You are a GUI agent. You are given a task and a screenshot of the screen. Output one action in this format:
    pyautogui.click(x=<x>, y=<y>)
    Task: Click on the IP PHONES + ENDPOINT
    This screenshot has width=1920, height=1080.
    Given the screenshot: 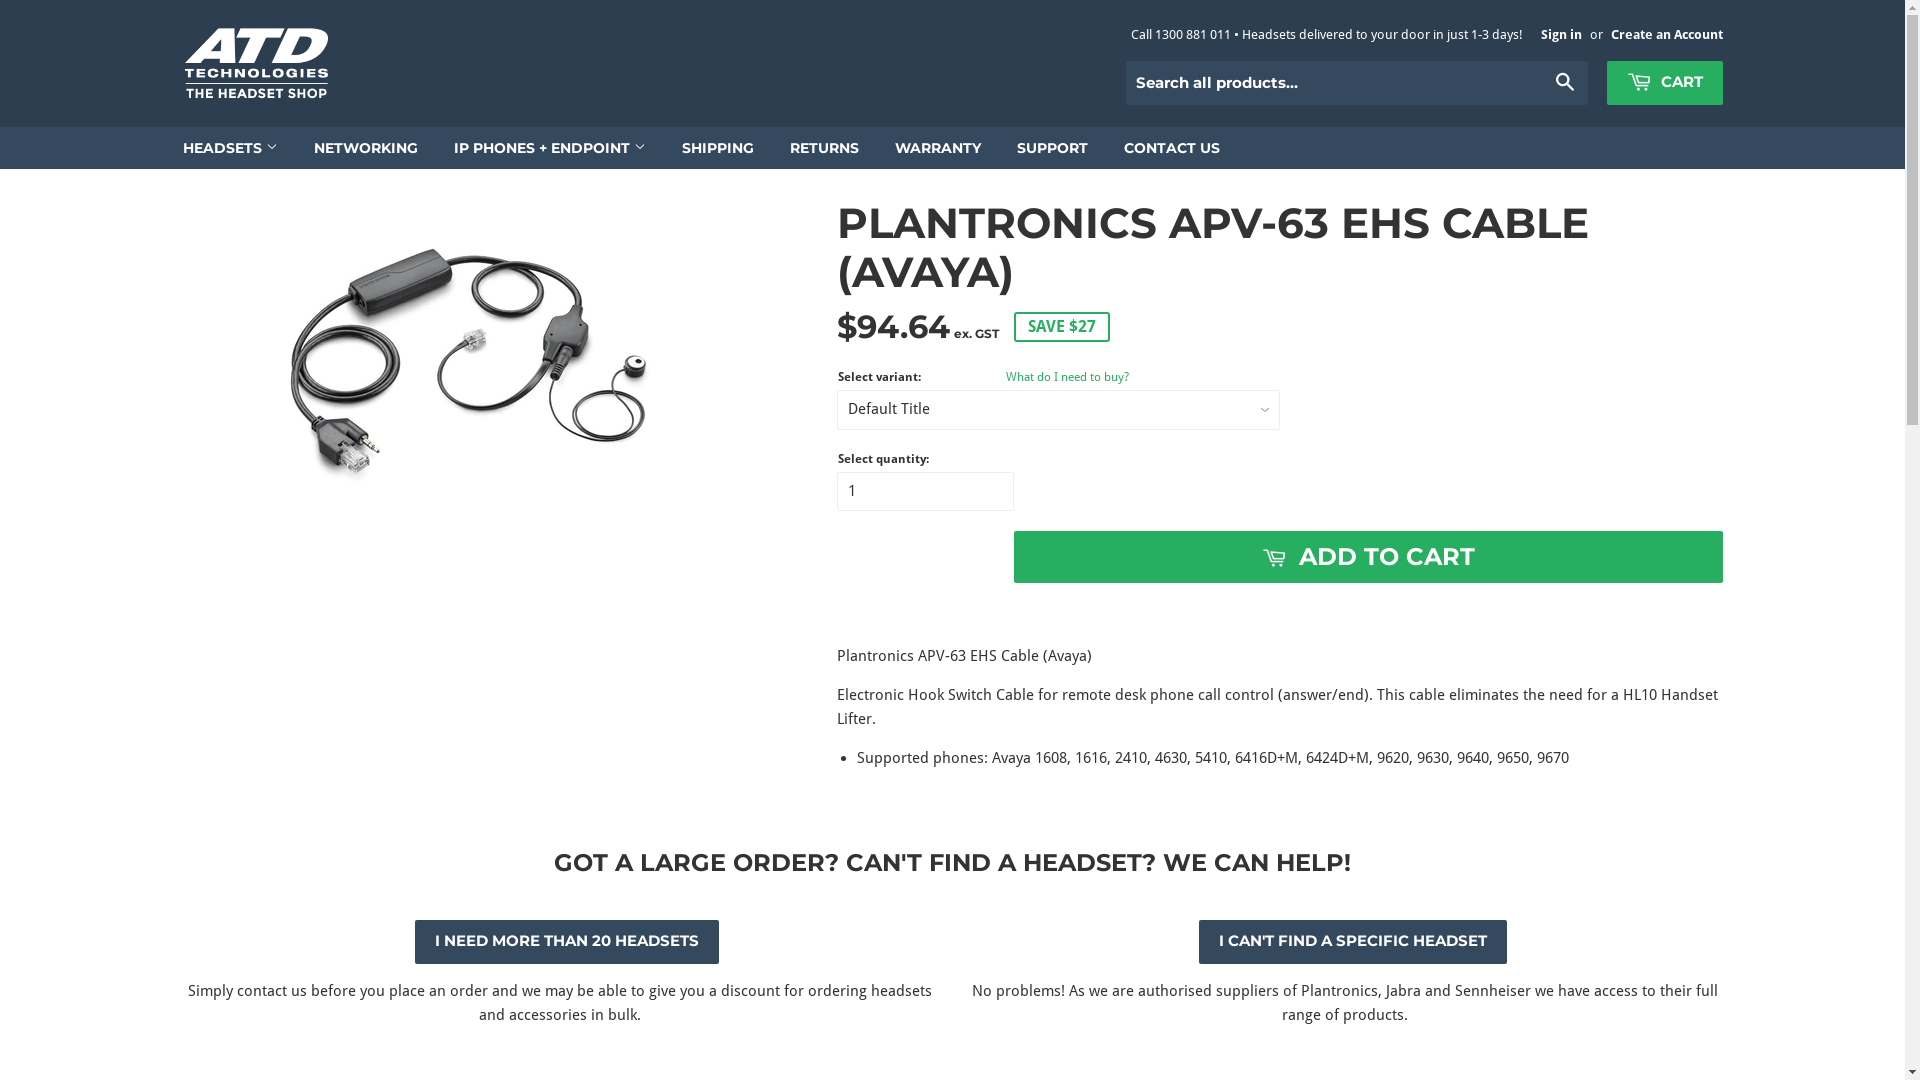 What is the action you would take?
    pyautogui.click(x=550, y=148)
    